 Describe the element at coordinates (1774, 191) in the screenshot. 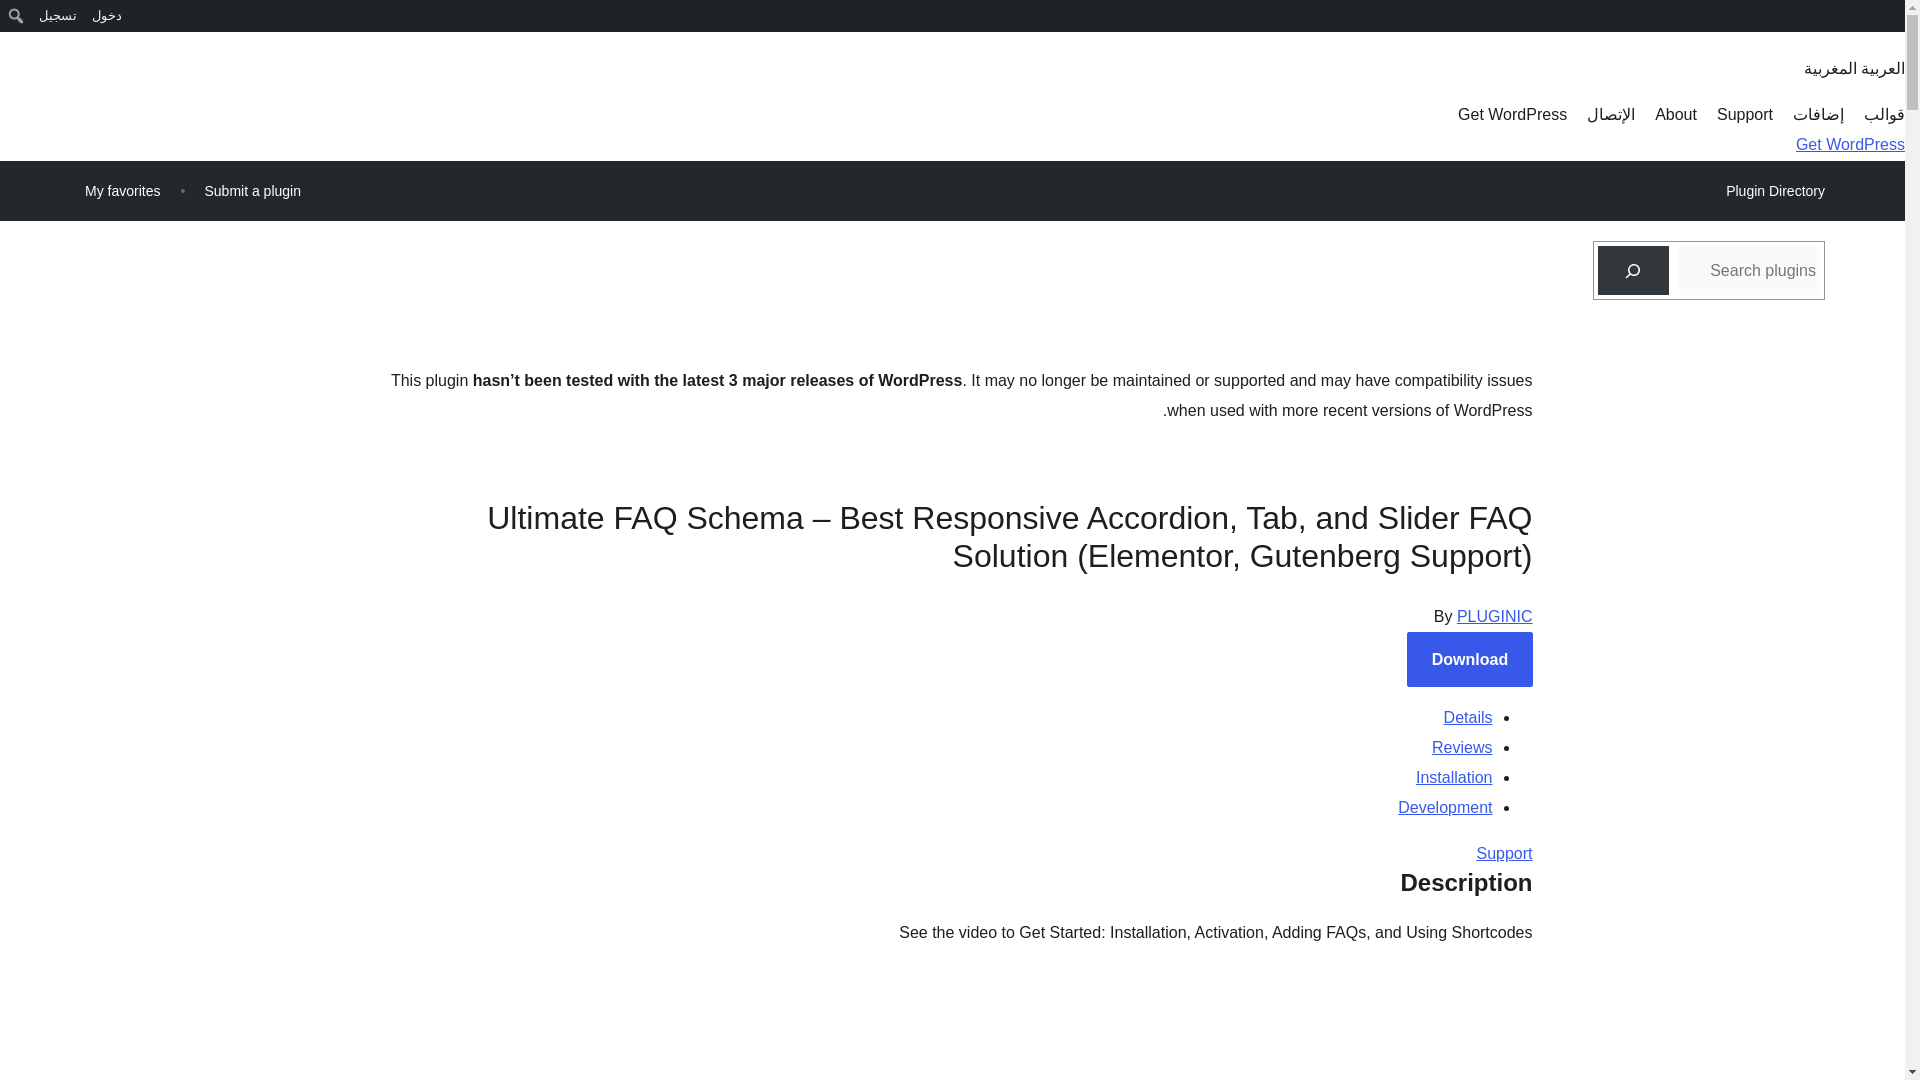

I see `Plugin Directory` at that location.